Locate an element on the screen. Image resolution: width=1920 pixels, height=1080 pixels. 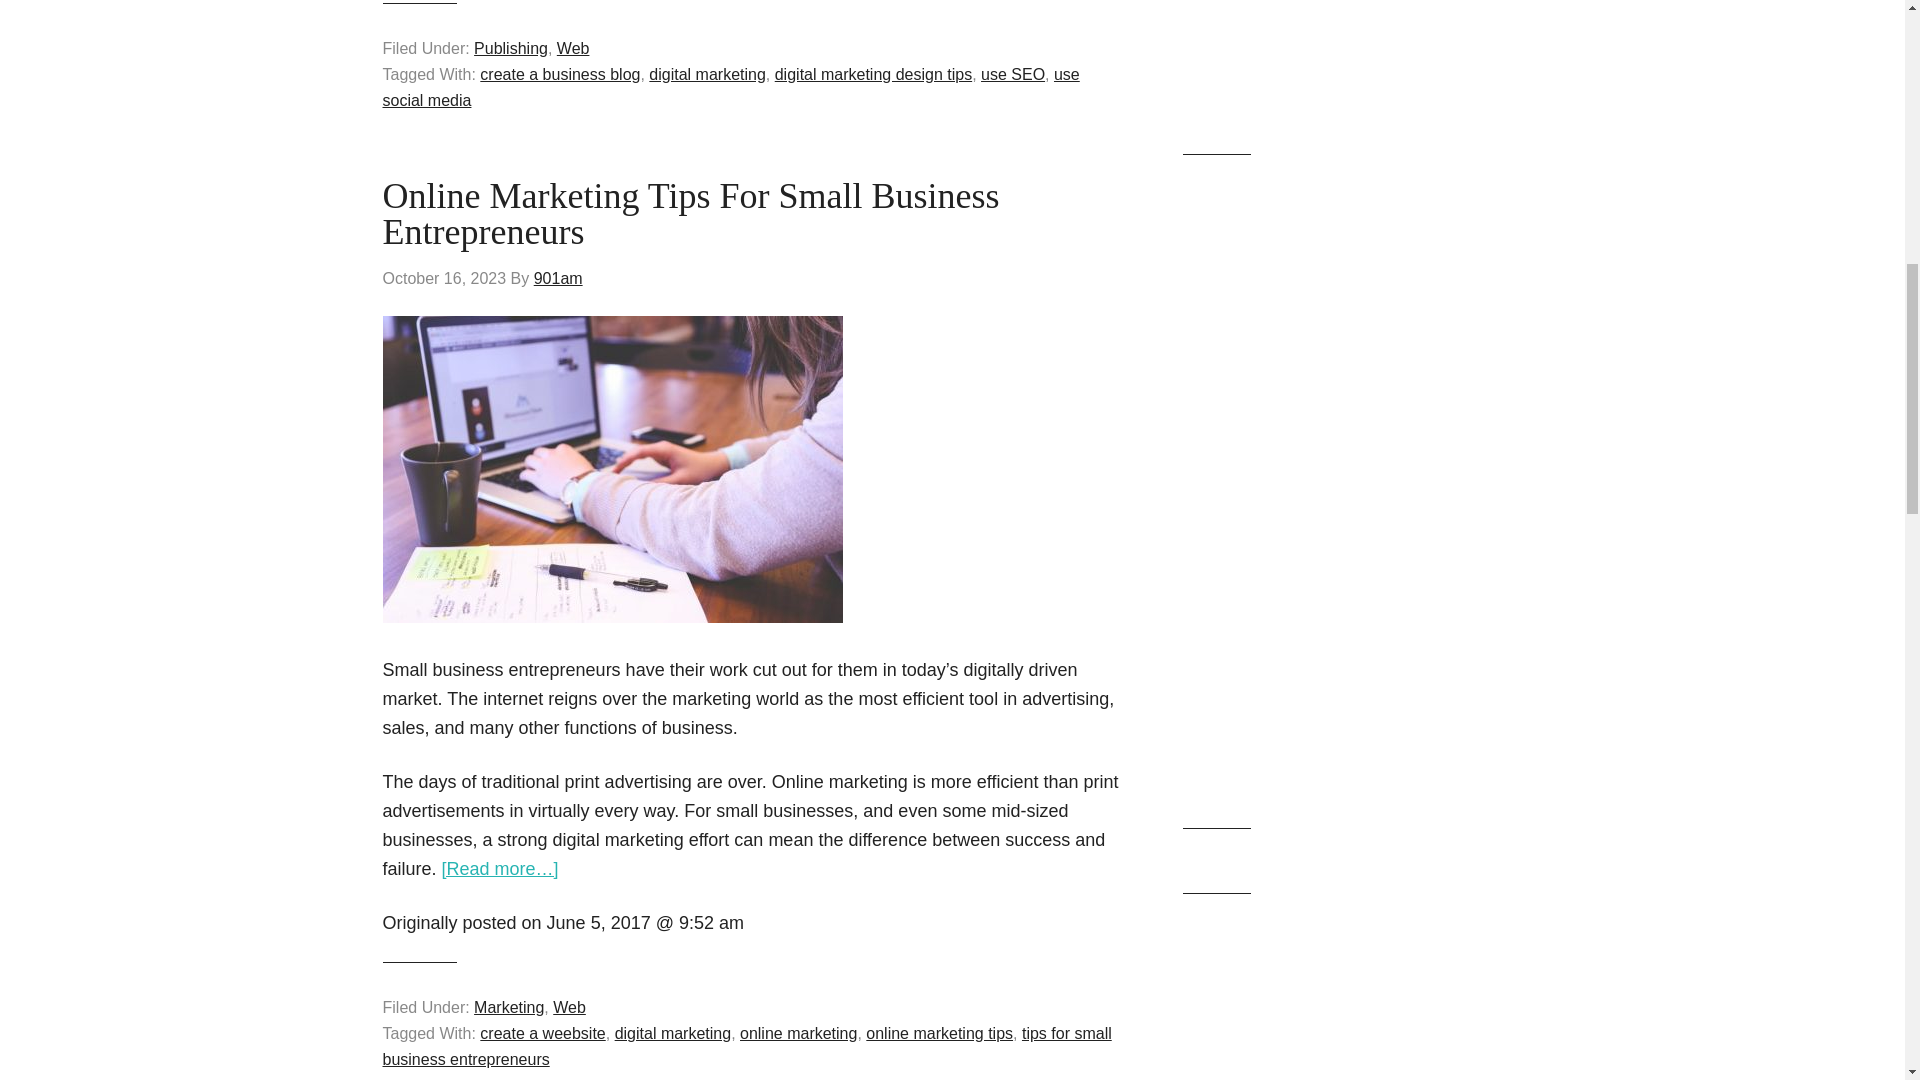
Marketing is located at coordinates (508, 1008).